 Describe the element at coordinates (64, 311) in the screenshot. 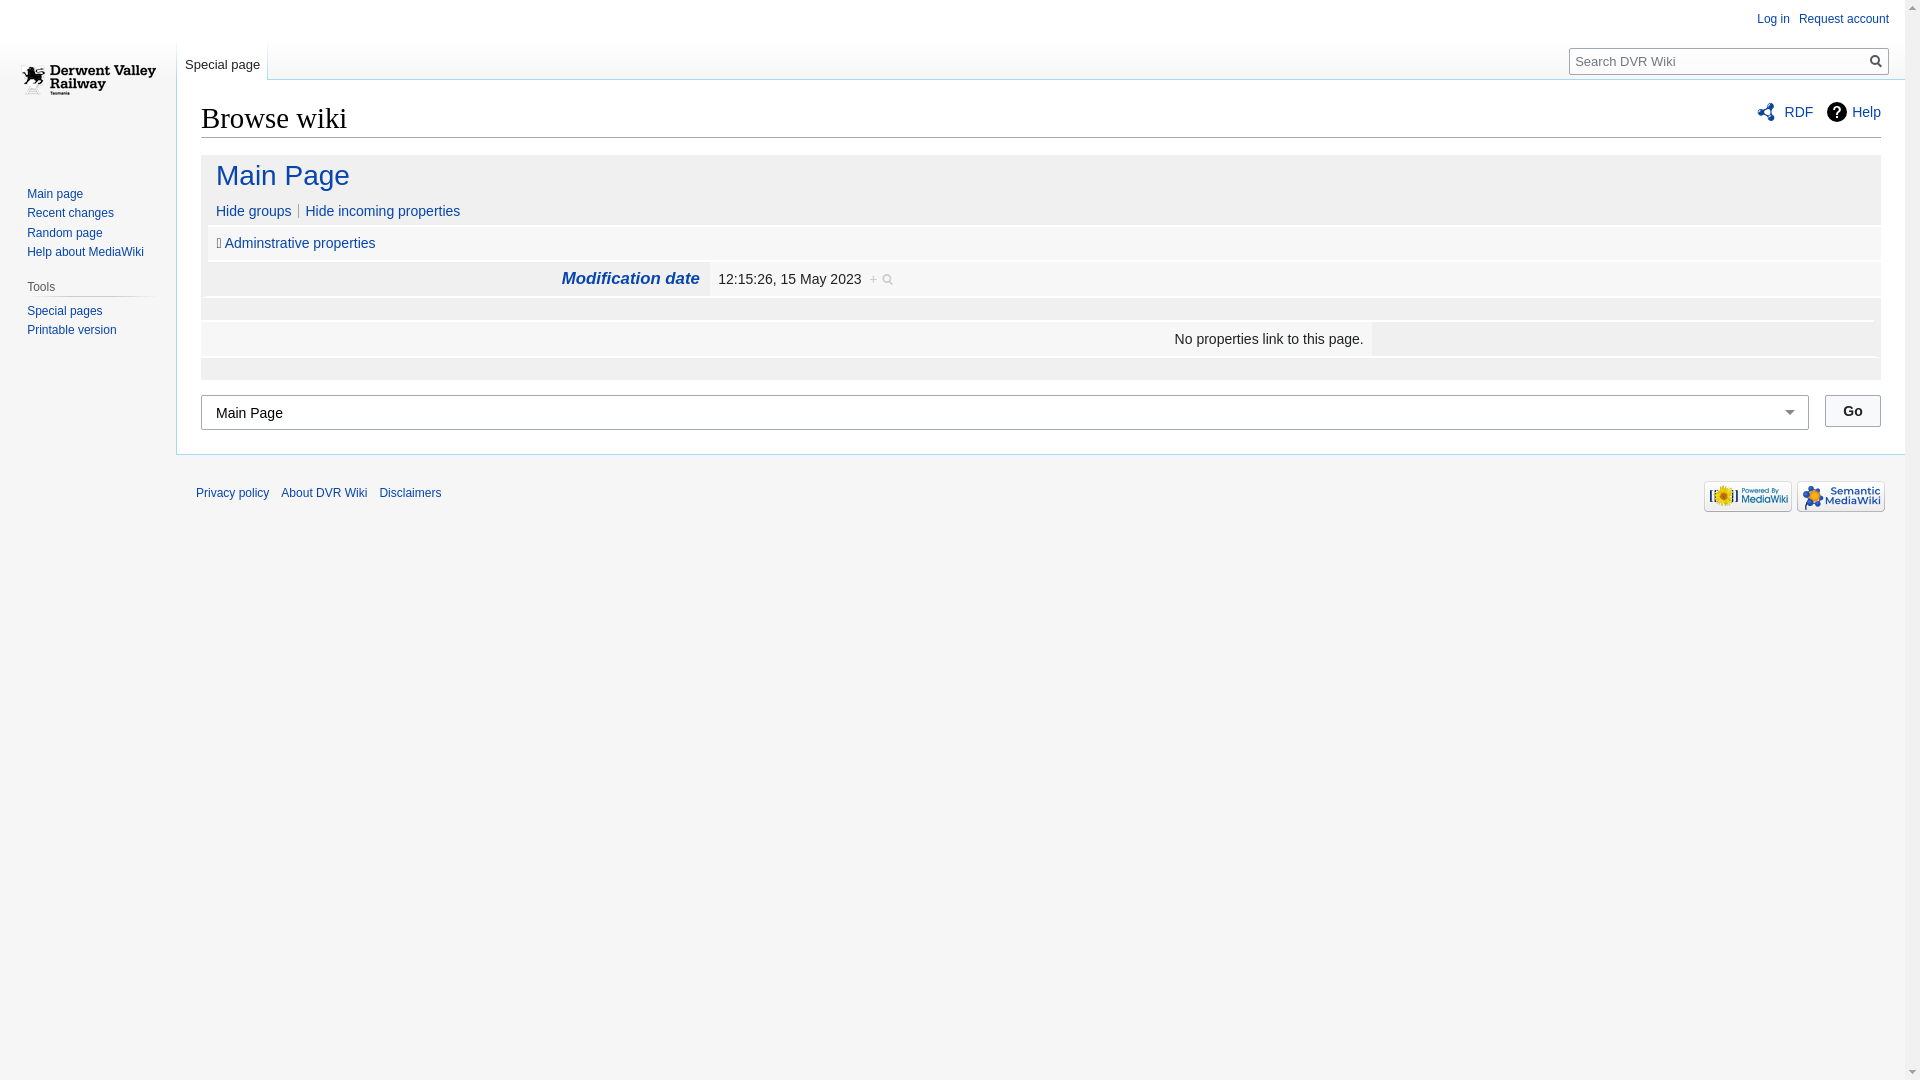

I see `Special pages` at that location.